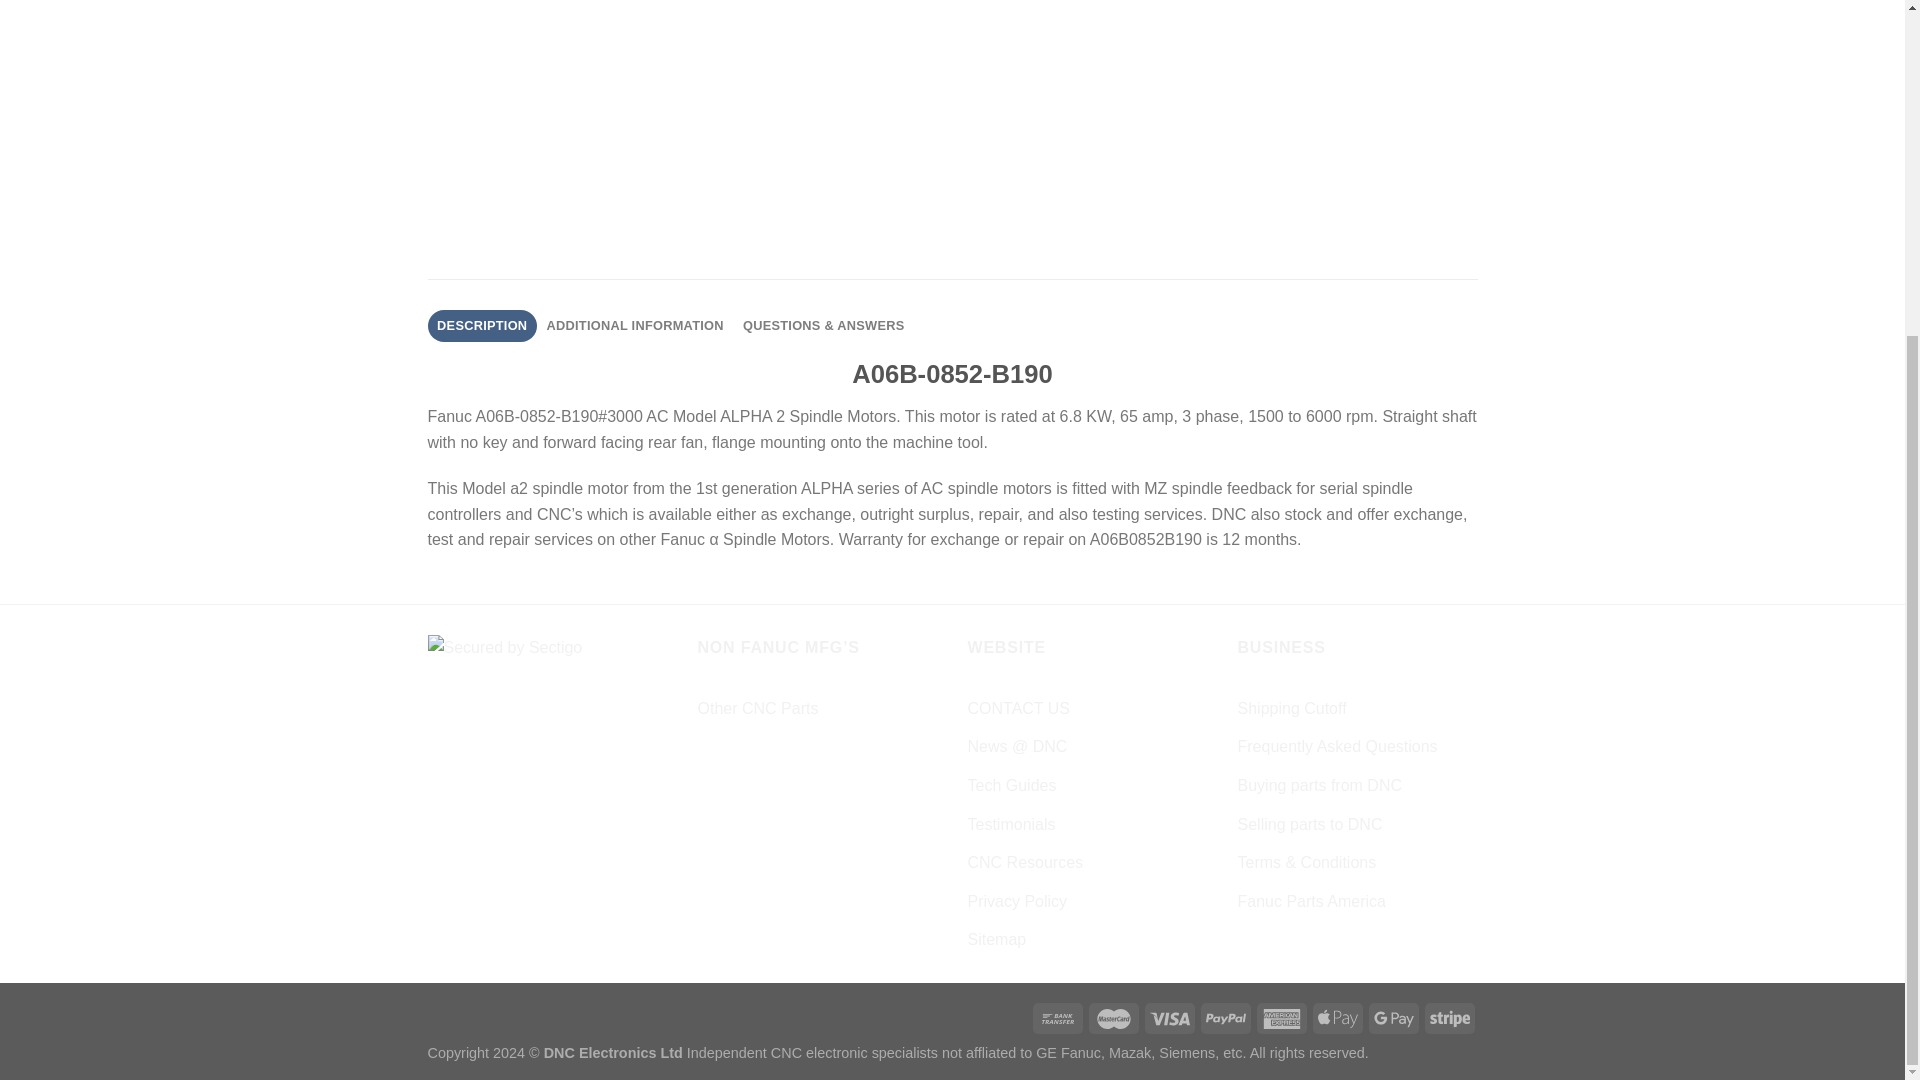  What do you see at coordinates (1012, 824) in the screenshot?
I see `Testimonials` at bounding box center [1012, 824].